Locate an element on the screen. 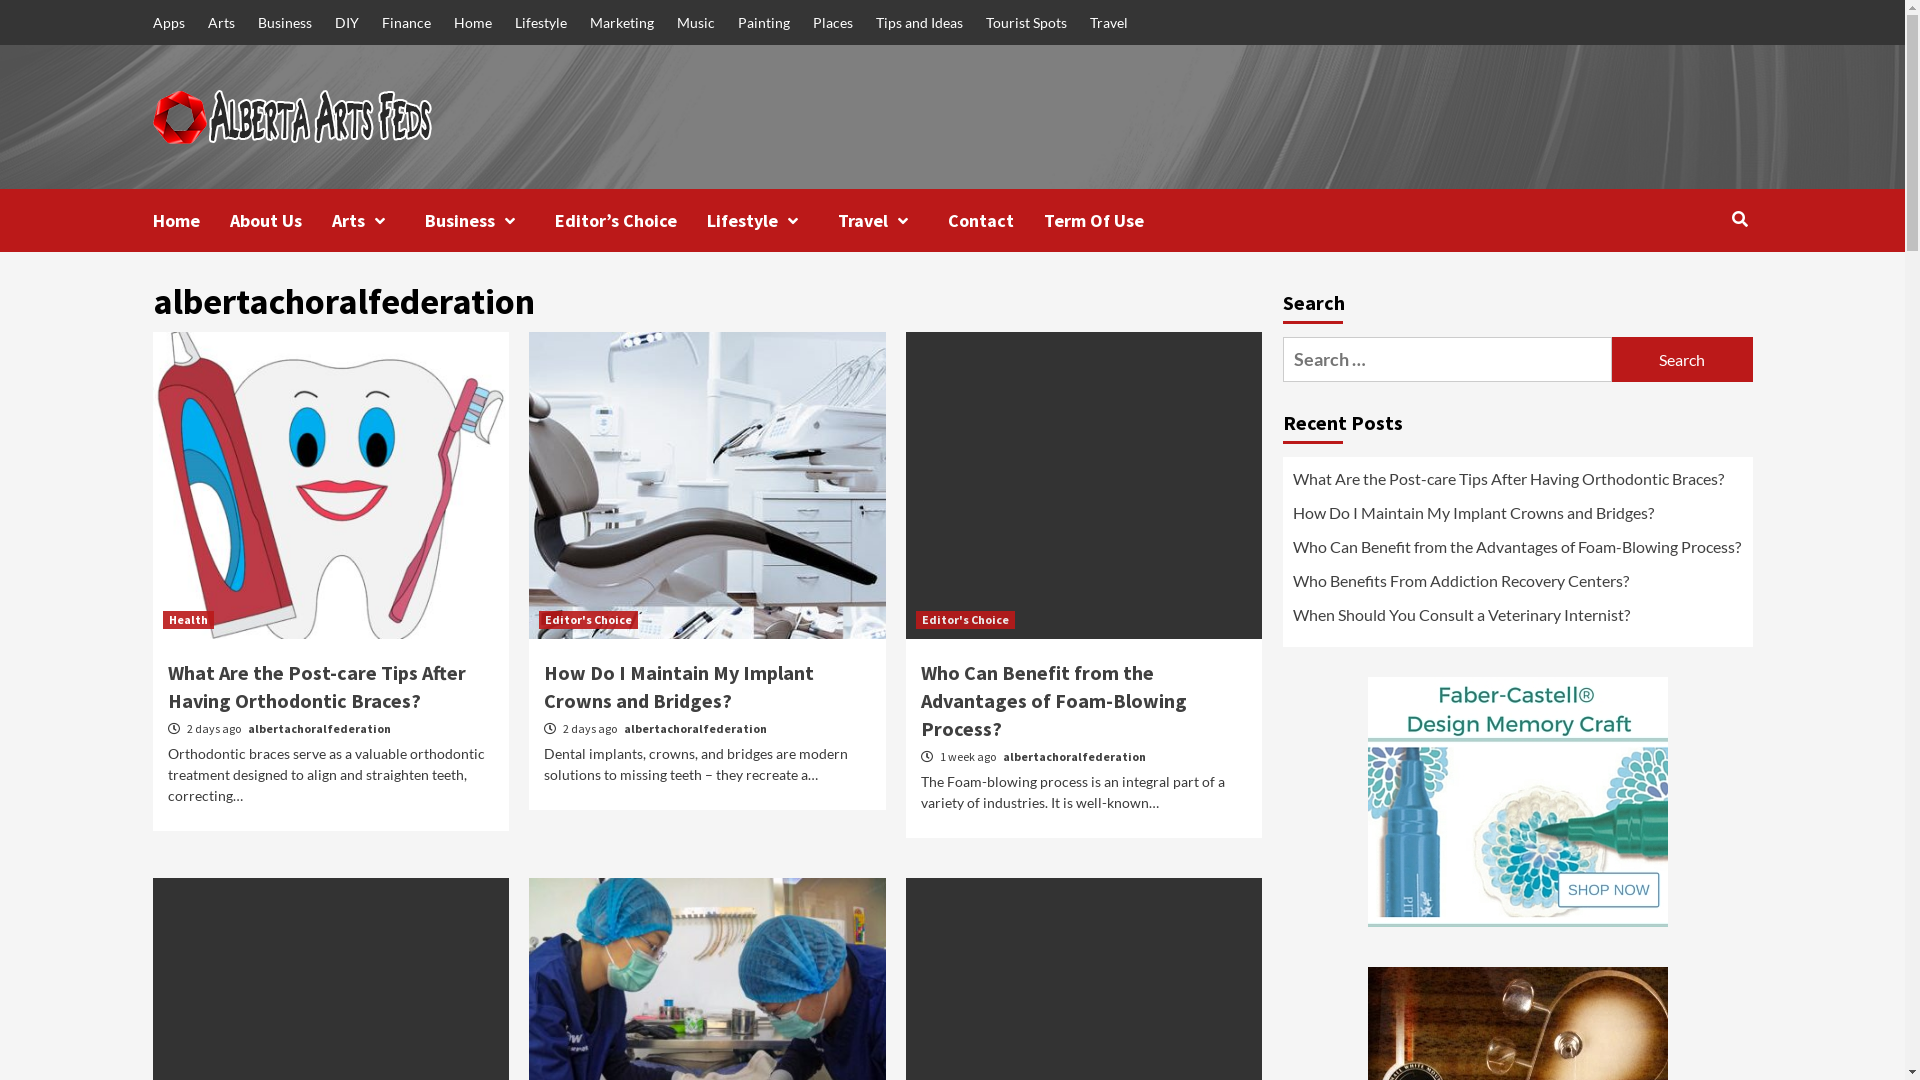  About Us is located at coordinates (281, 220).